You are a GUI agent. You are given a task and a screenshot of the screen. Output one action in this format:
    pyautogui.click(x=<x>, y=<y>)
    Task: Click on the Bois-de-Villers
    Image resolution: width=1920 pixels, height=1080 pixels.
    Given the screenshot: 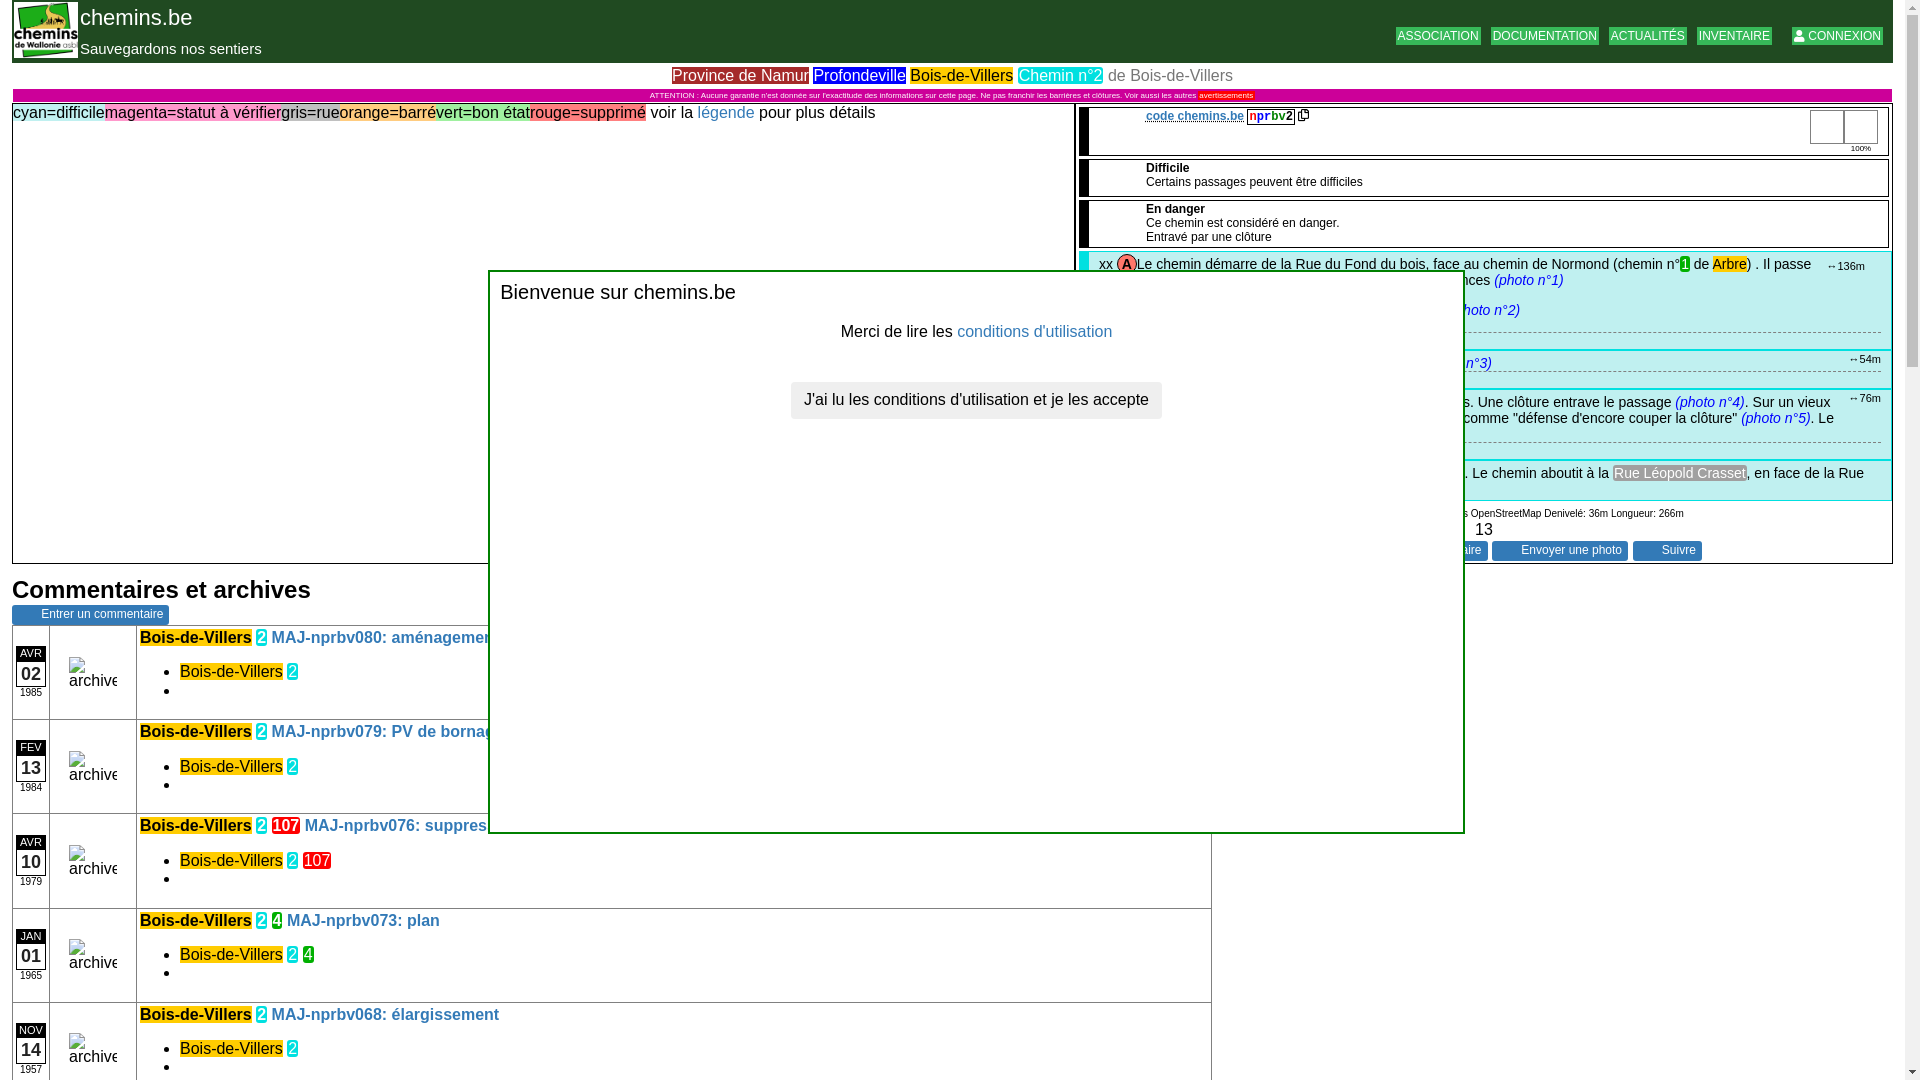 What is the action you would take?
    pyautogui.click(x=196, y=1014)
    